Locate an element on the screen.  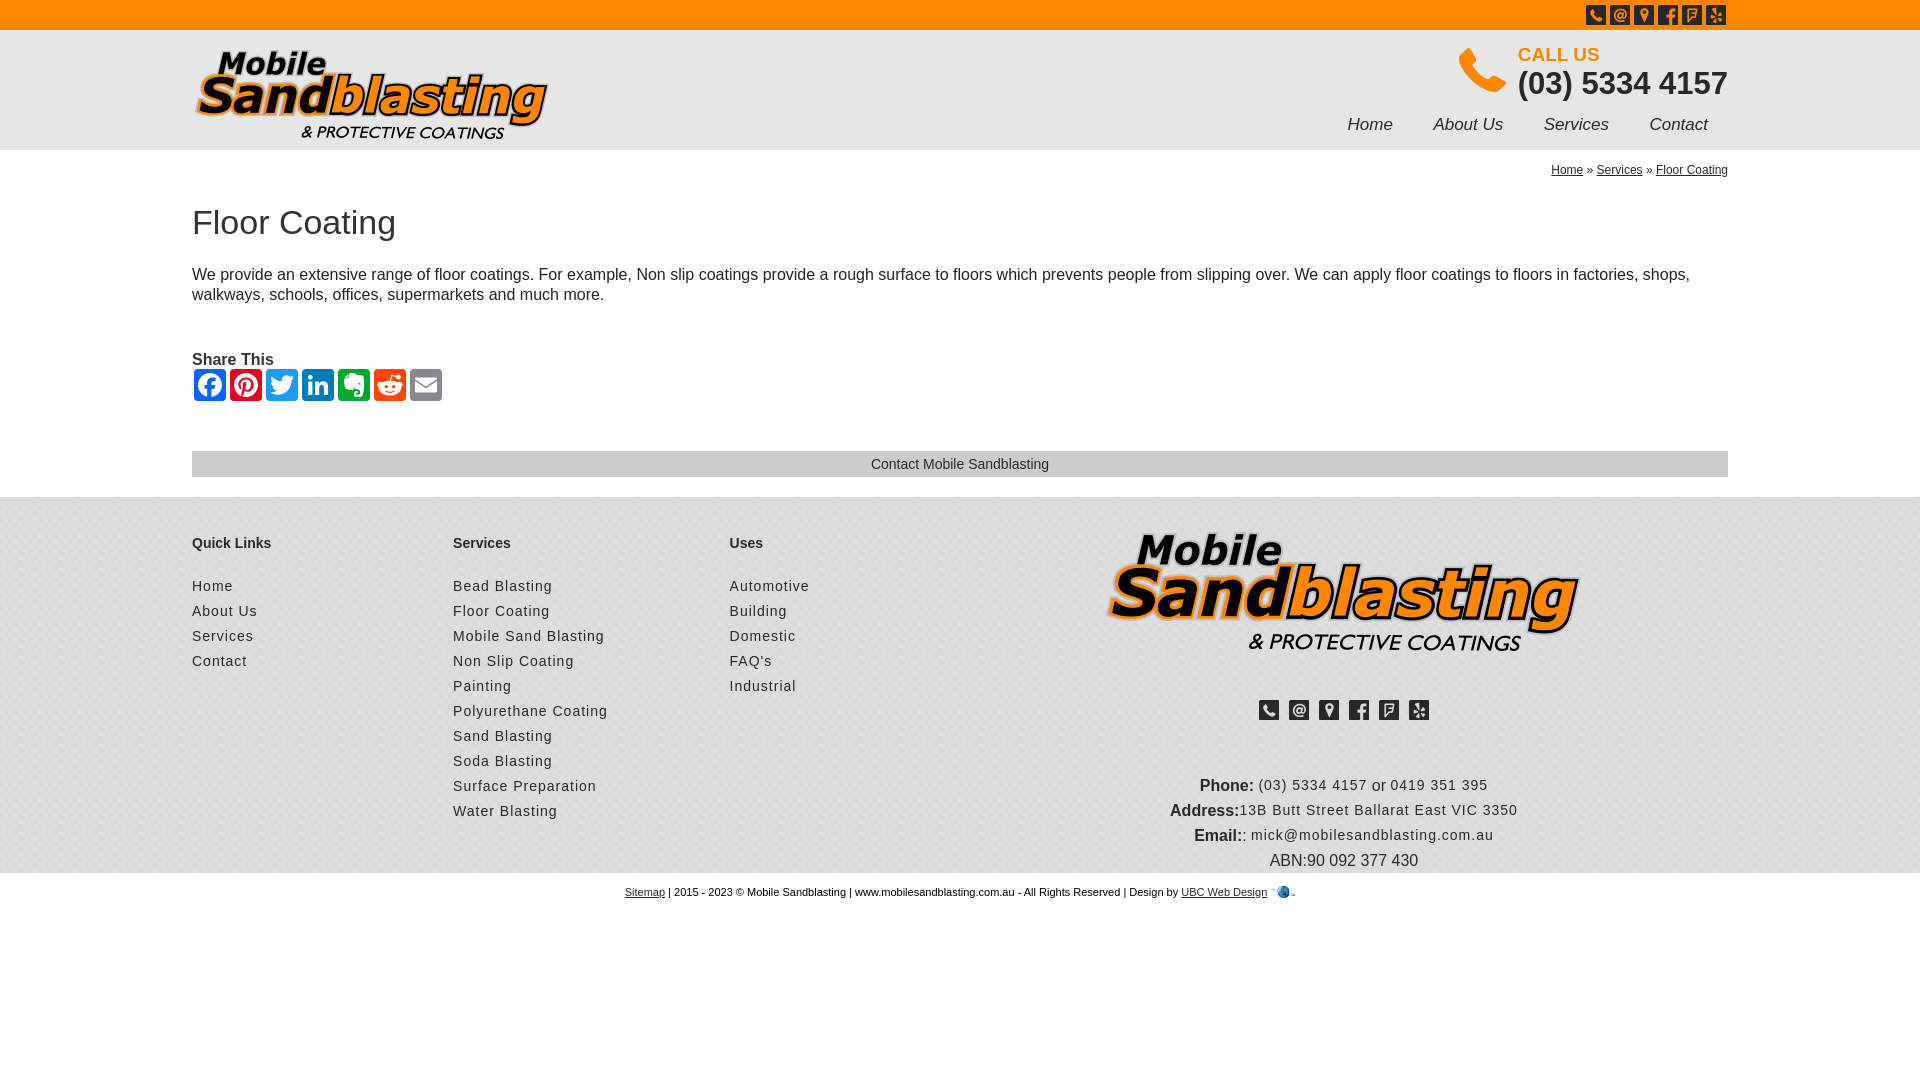
Floor Coating is located at coordinates (1692, 170).